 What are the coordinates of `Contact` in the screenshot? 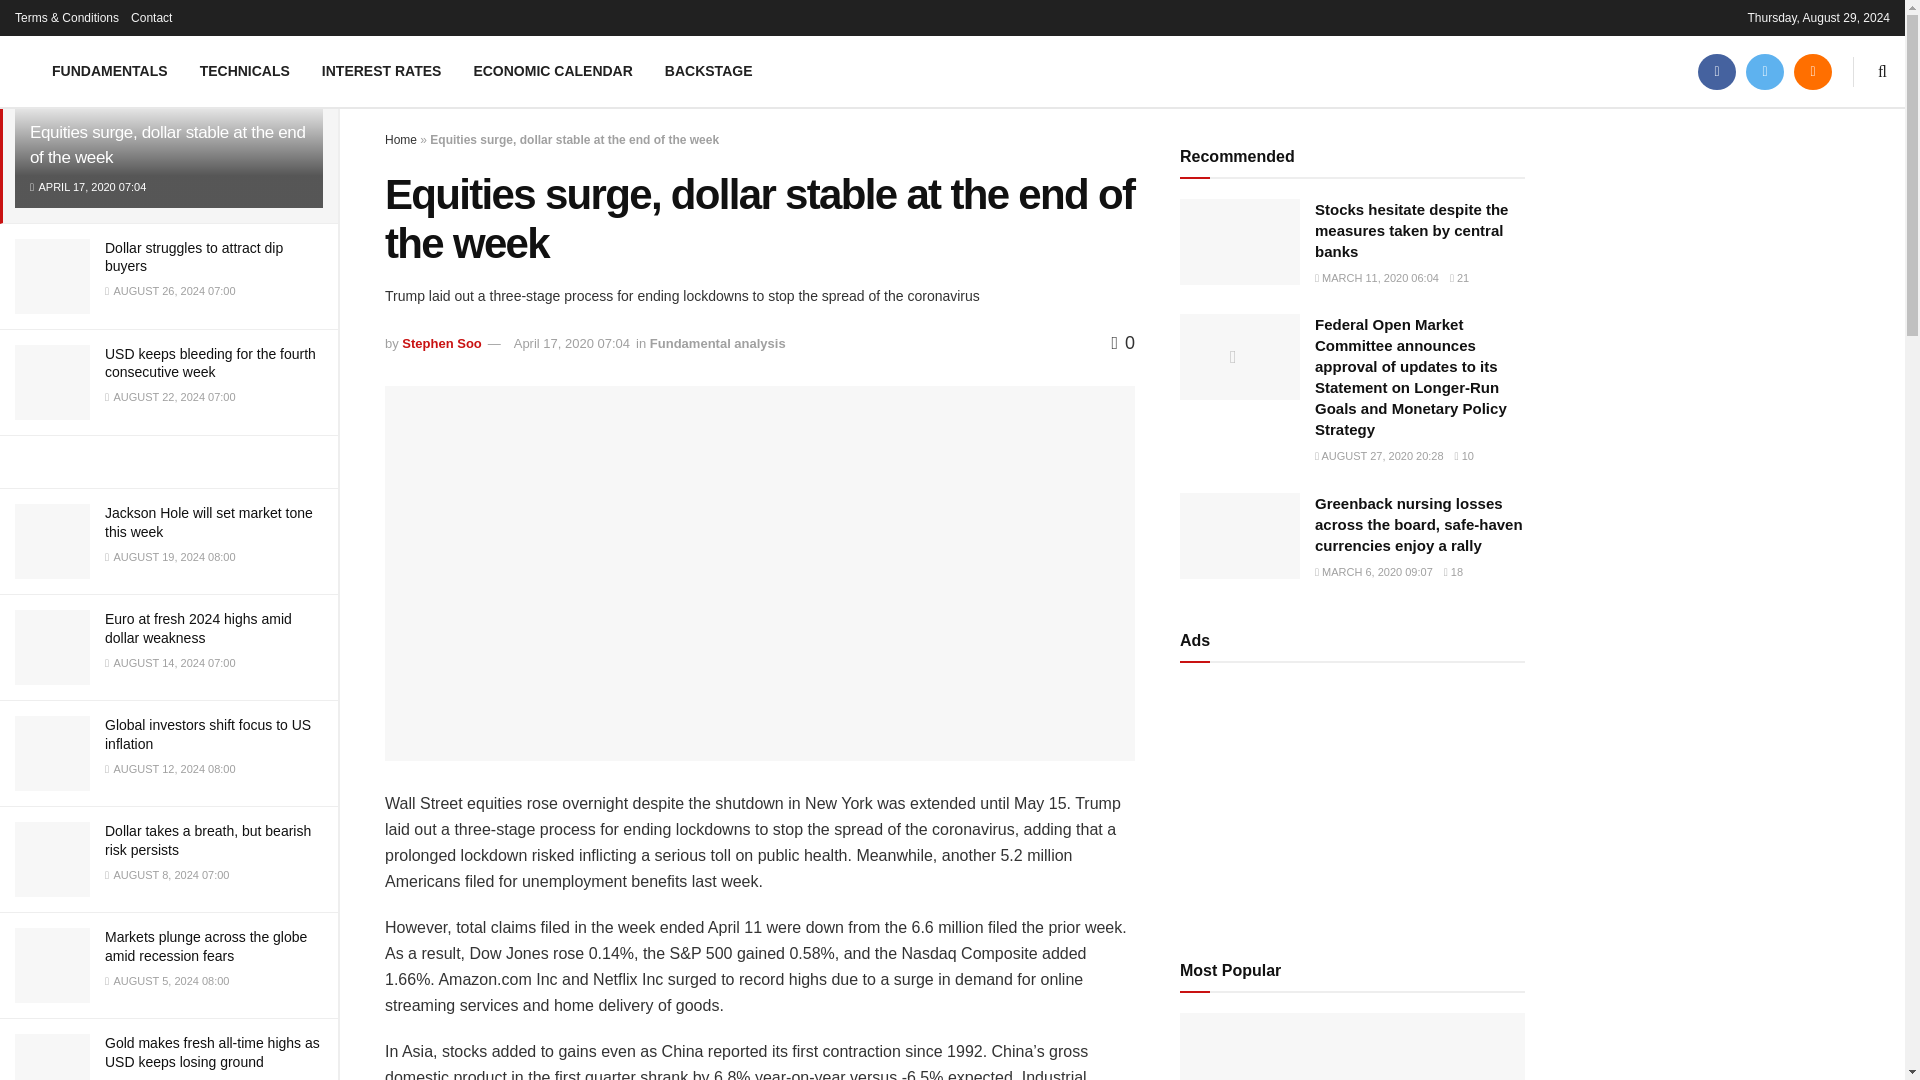 It's located at (151, 18).